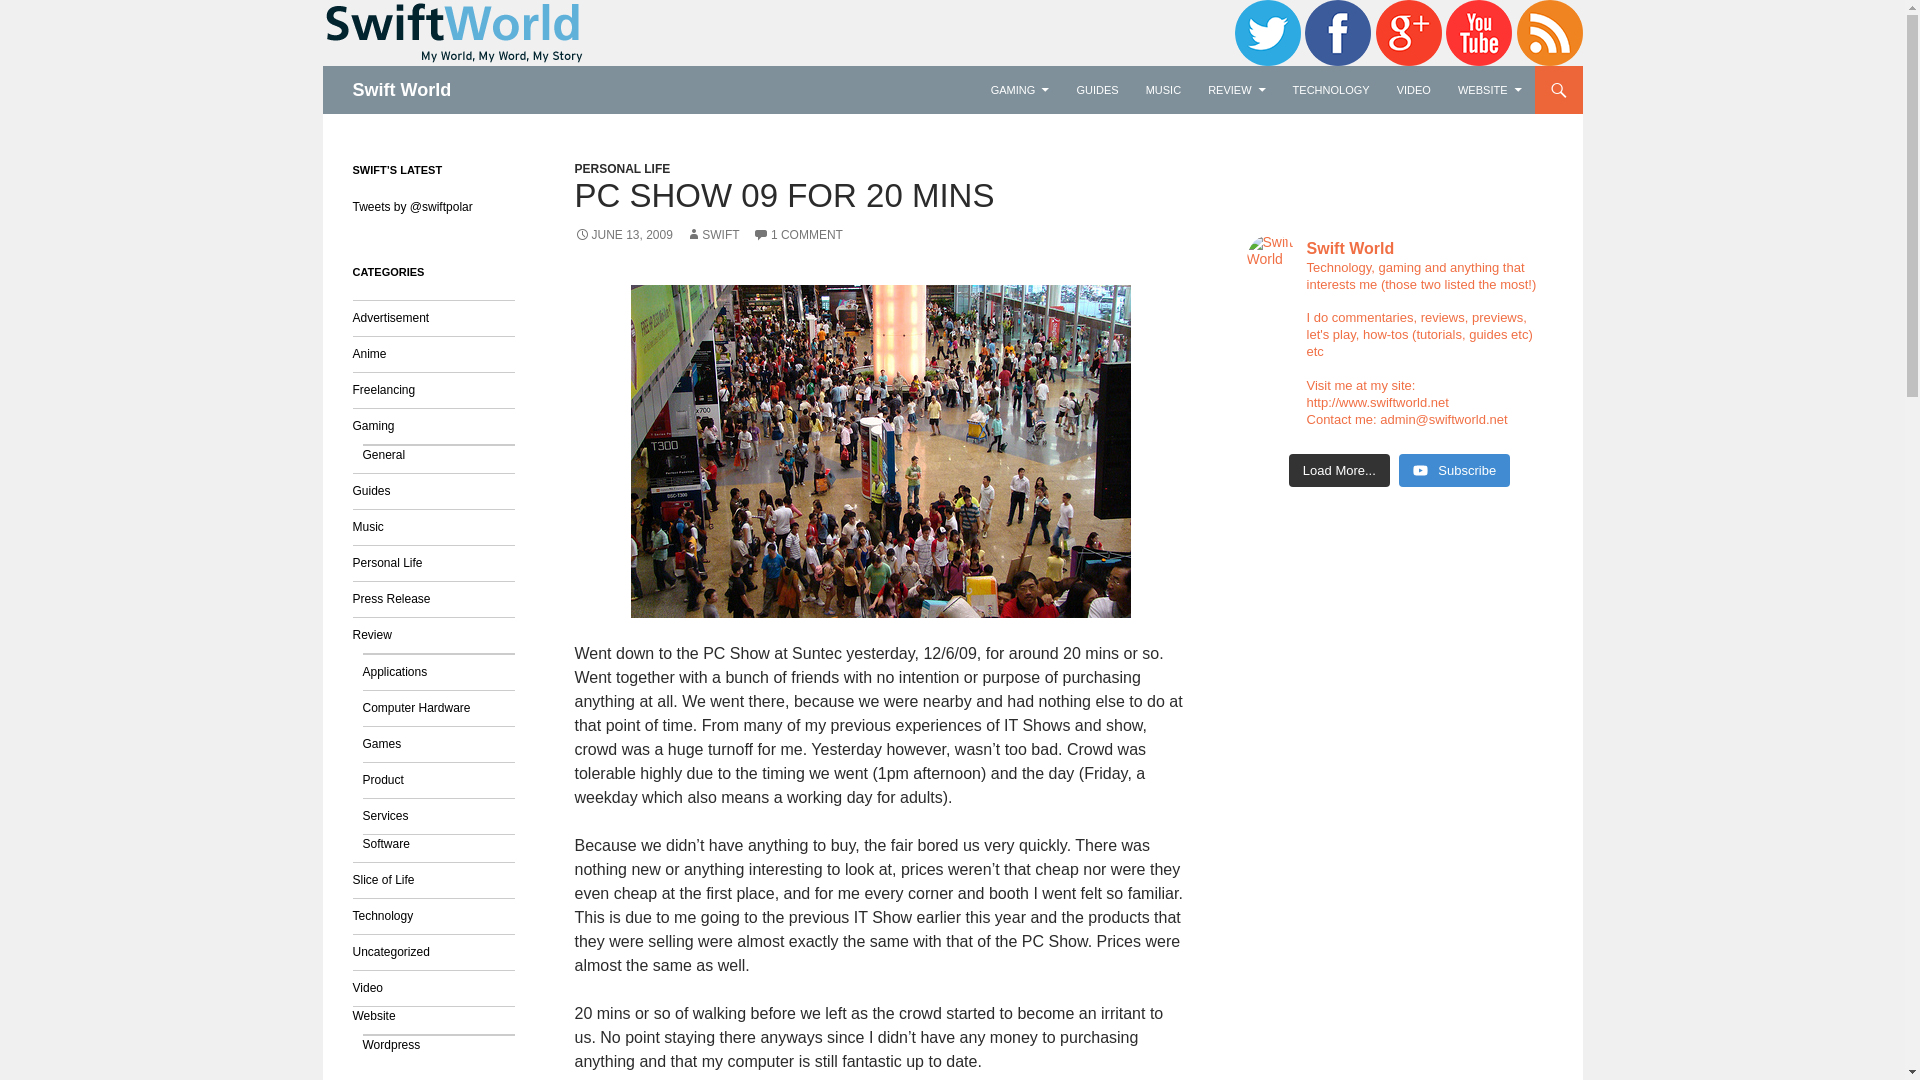 This screenshot has height=1080, width=1920. Describe the element at coordinates (797, 234) in the screenshot. I see `1 COMMENT` at that location.